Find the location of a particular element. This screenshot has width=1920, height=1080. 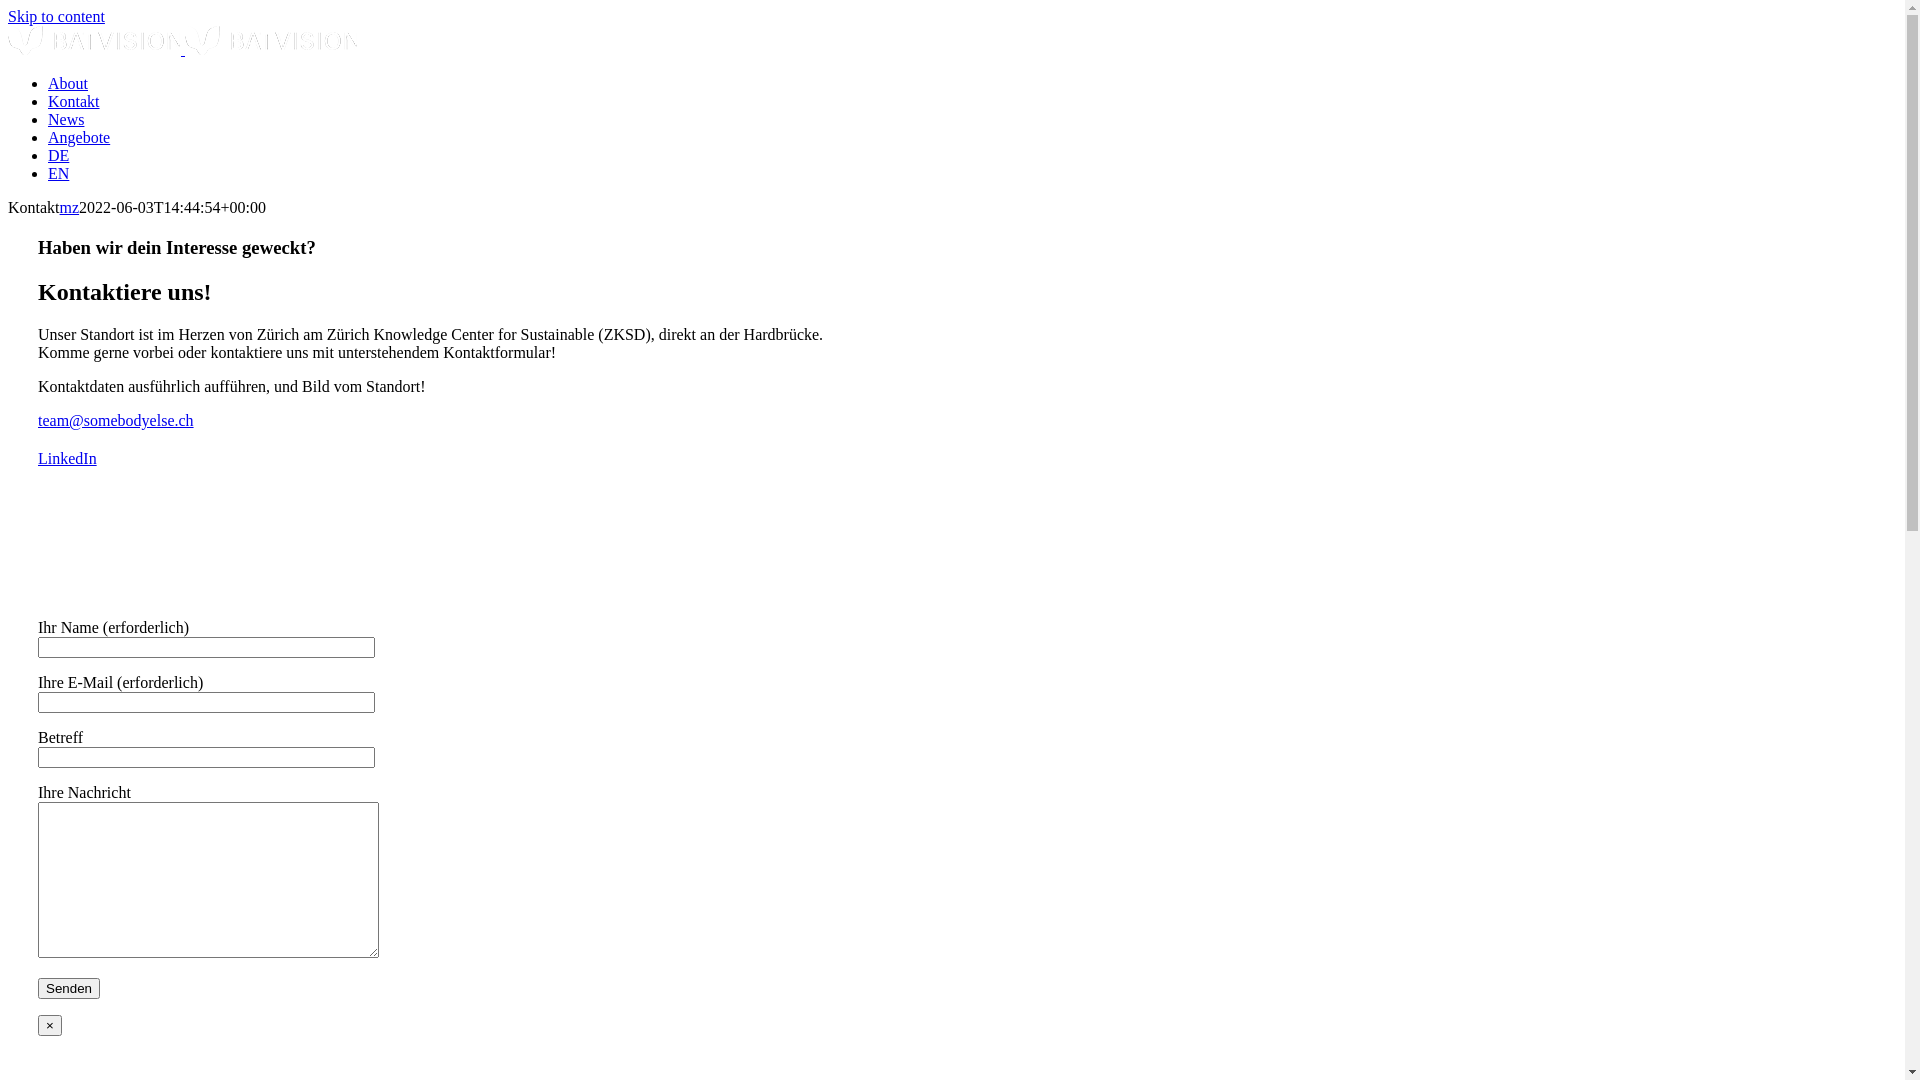

Skip to content is located at coordinates (56, 16).